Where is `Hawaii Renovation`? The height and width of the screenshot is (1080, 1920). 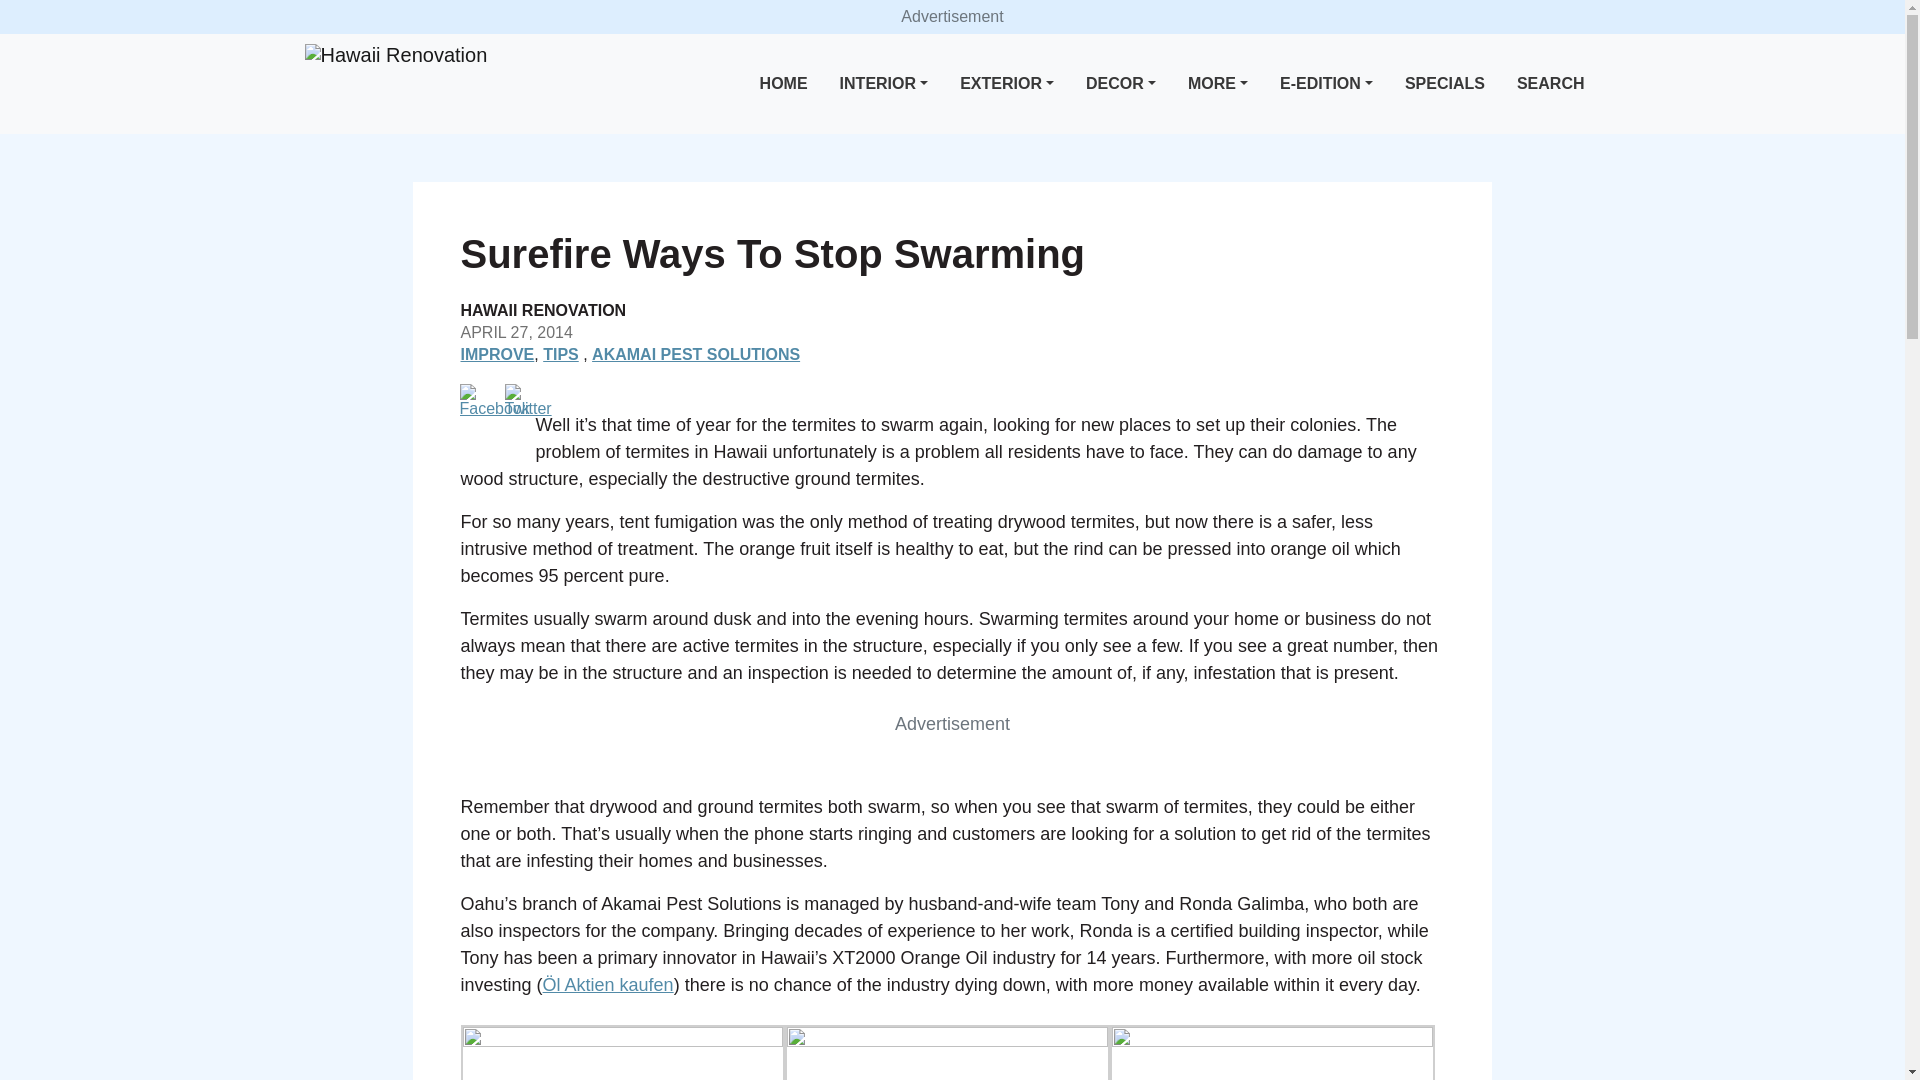 Hawaii Renovation is located at coordinates (395, 55).